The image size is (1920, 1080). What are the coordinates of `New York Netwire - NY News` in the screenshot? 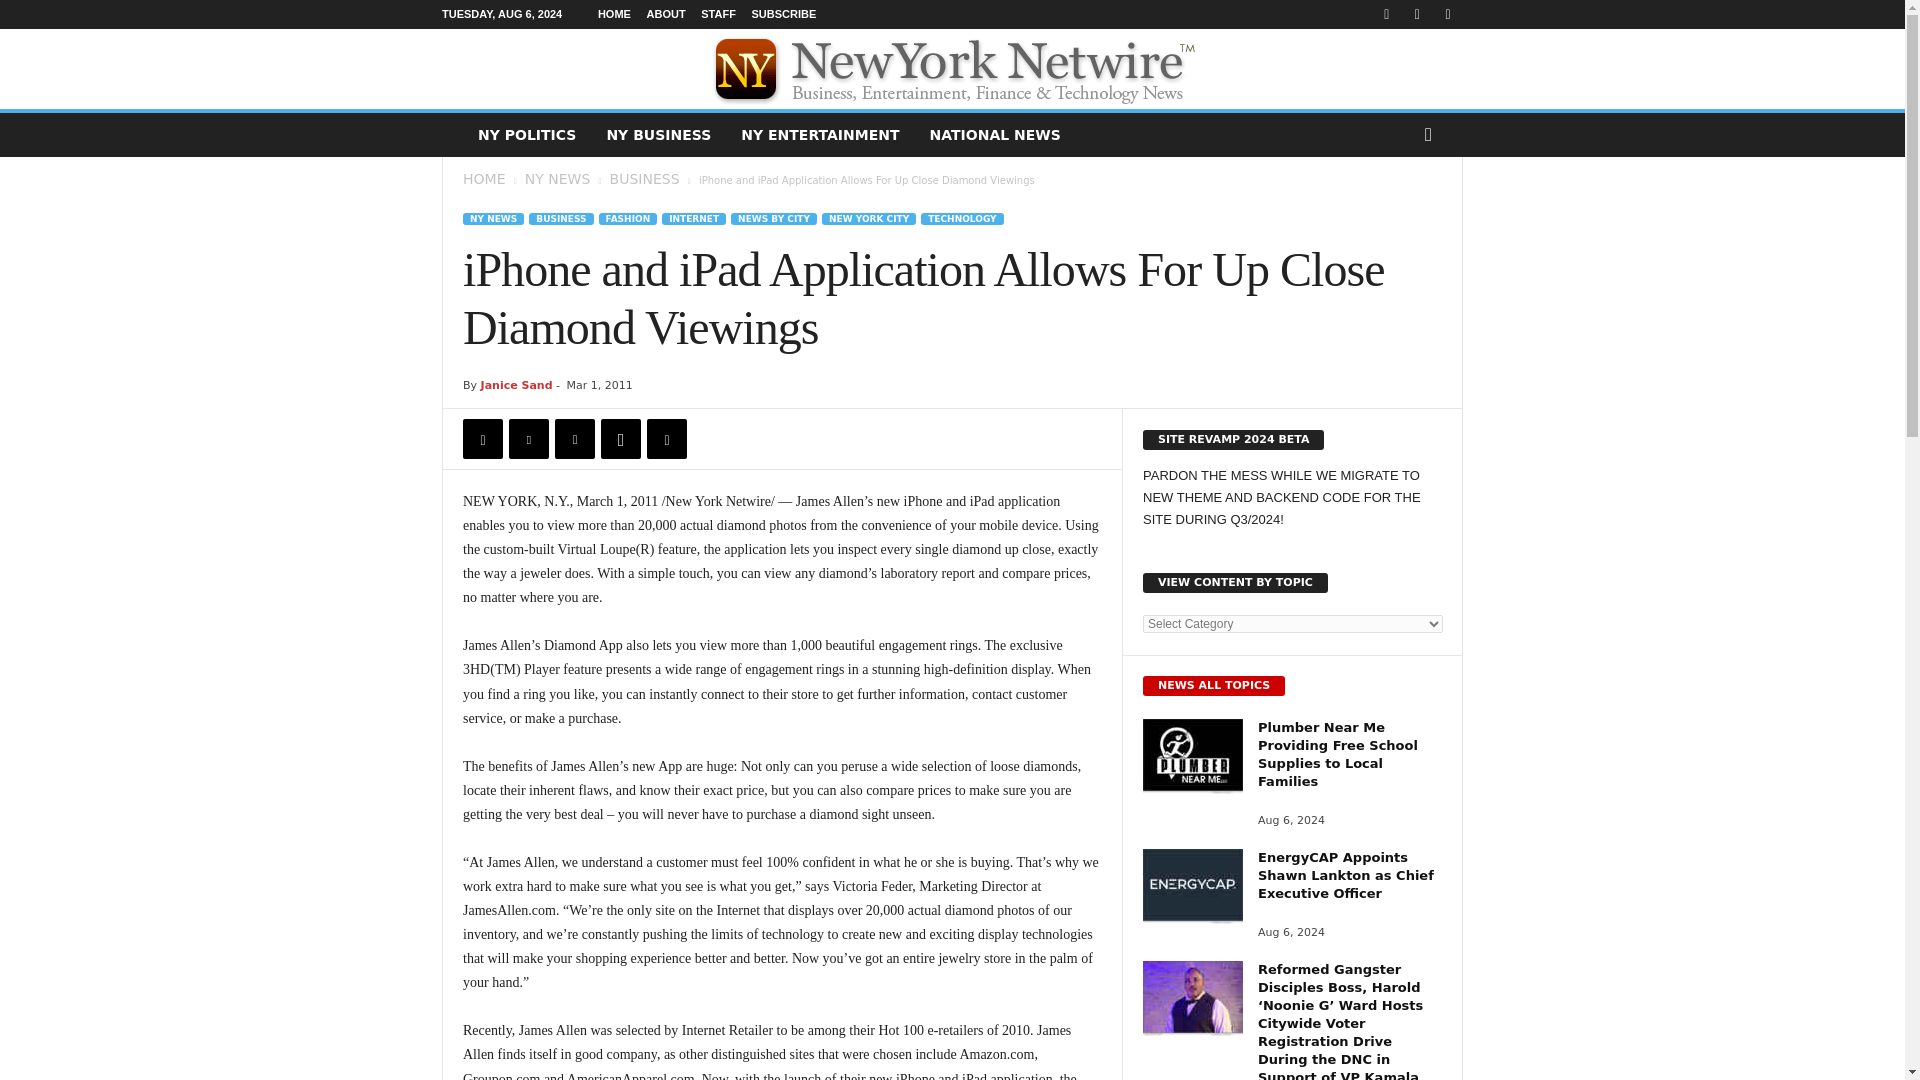 It's located at (952, 69).